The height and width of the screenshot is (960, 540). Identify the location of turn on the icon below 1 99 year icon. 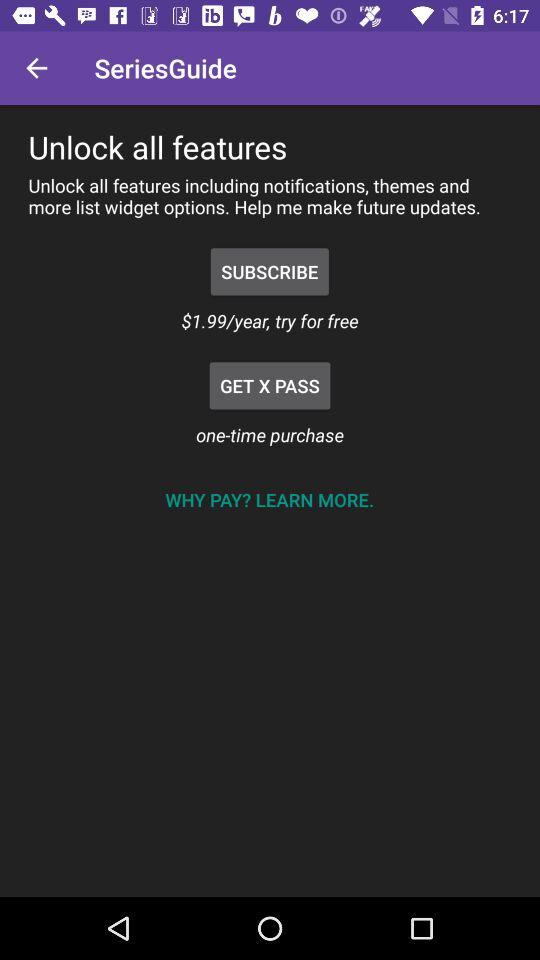
(270, 386).